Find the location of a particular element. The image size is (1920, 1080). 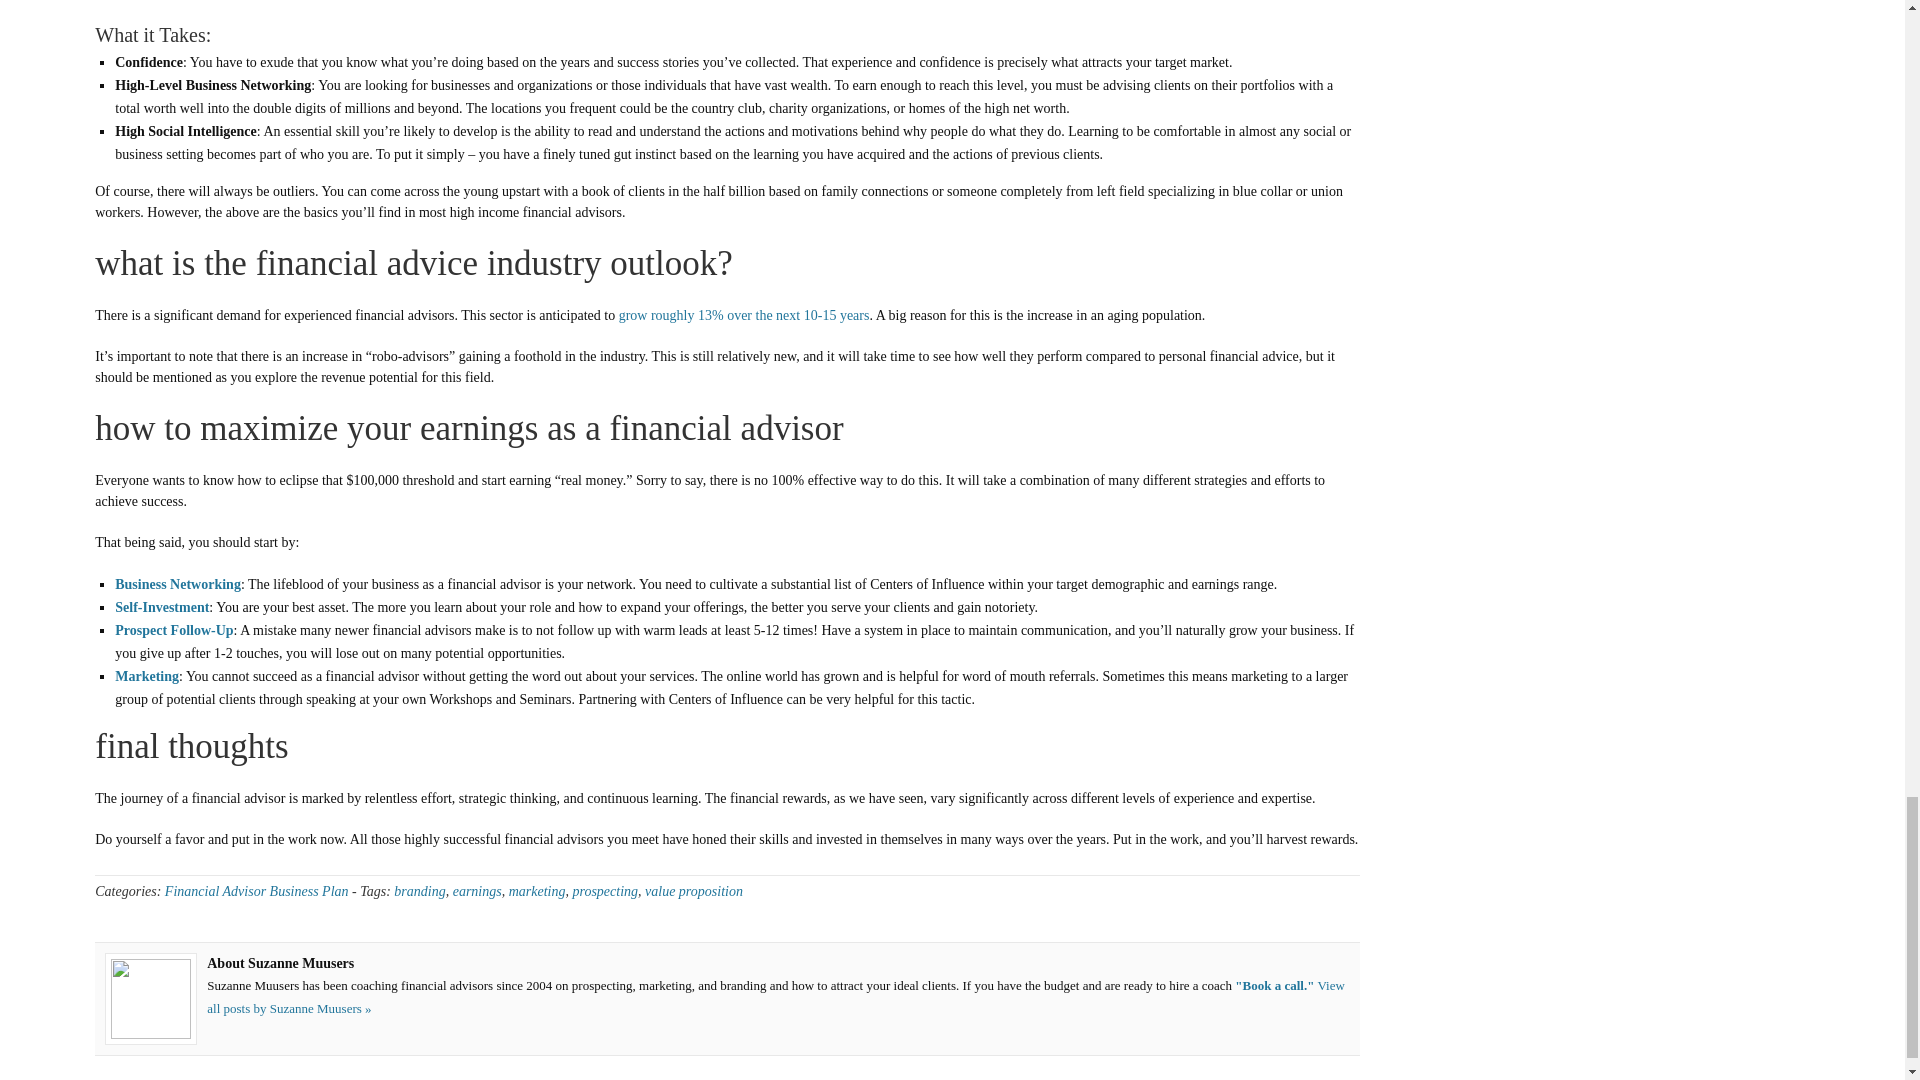

value proposition is located at coordinates (694, 891).